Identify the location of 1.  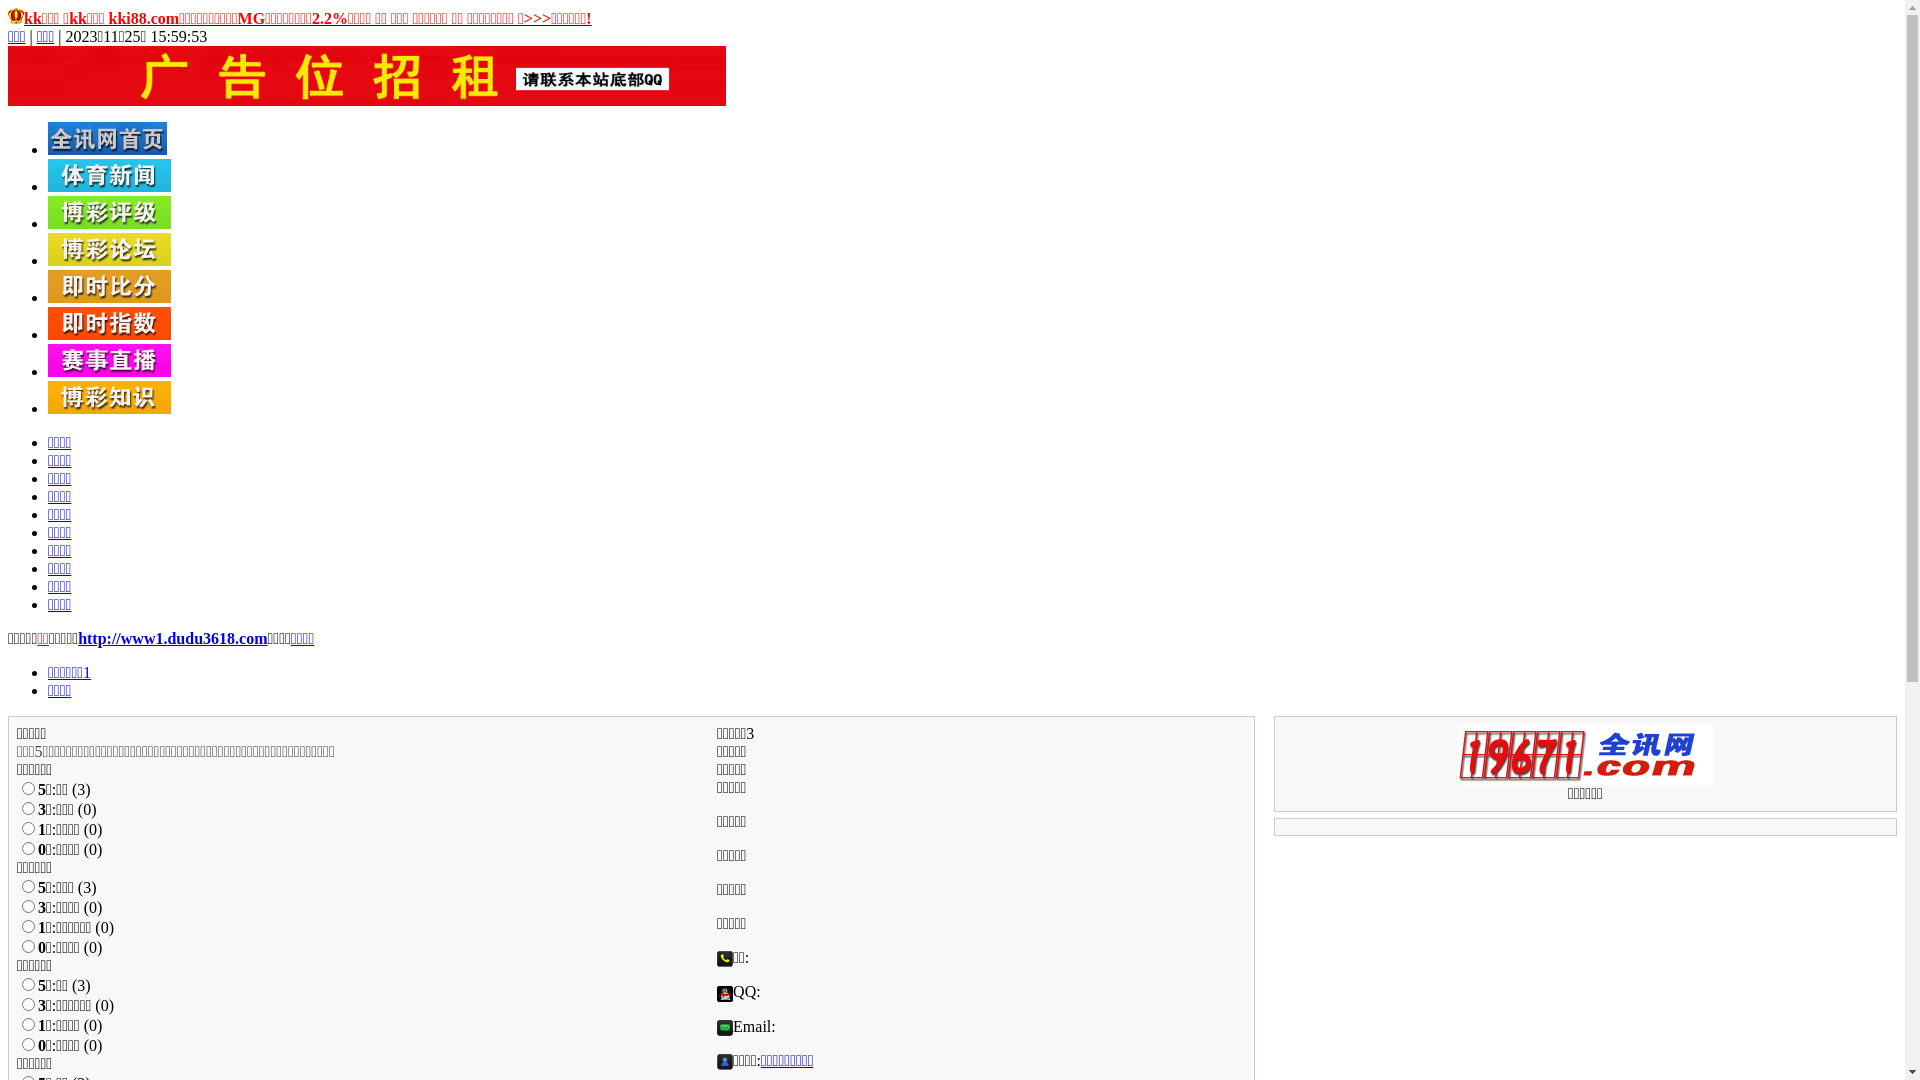
(28, 788).